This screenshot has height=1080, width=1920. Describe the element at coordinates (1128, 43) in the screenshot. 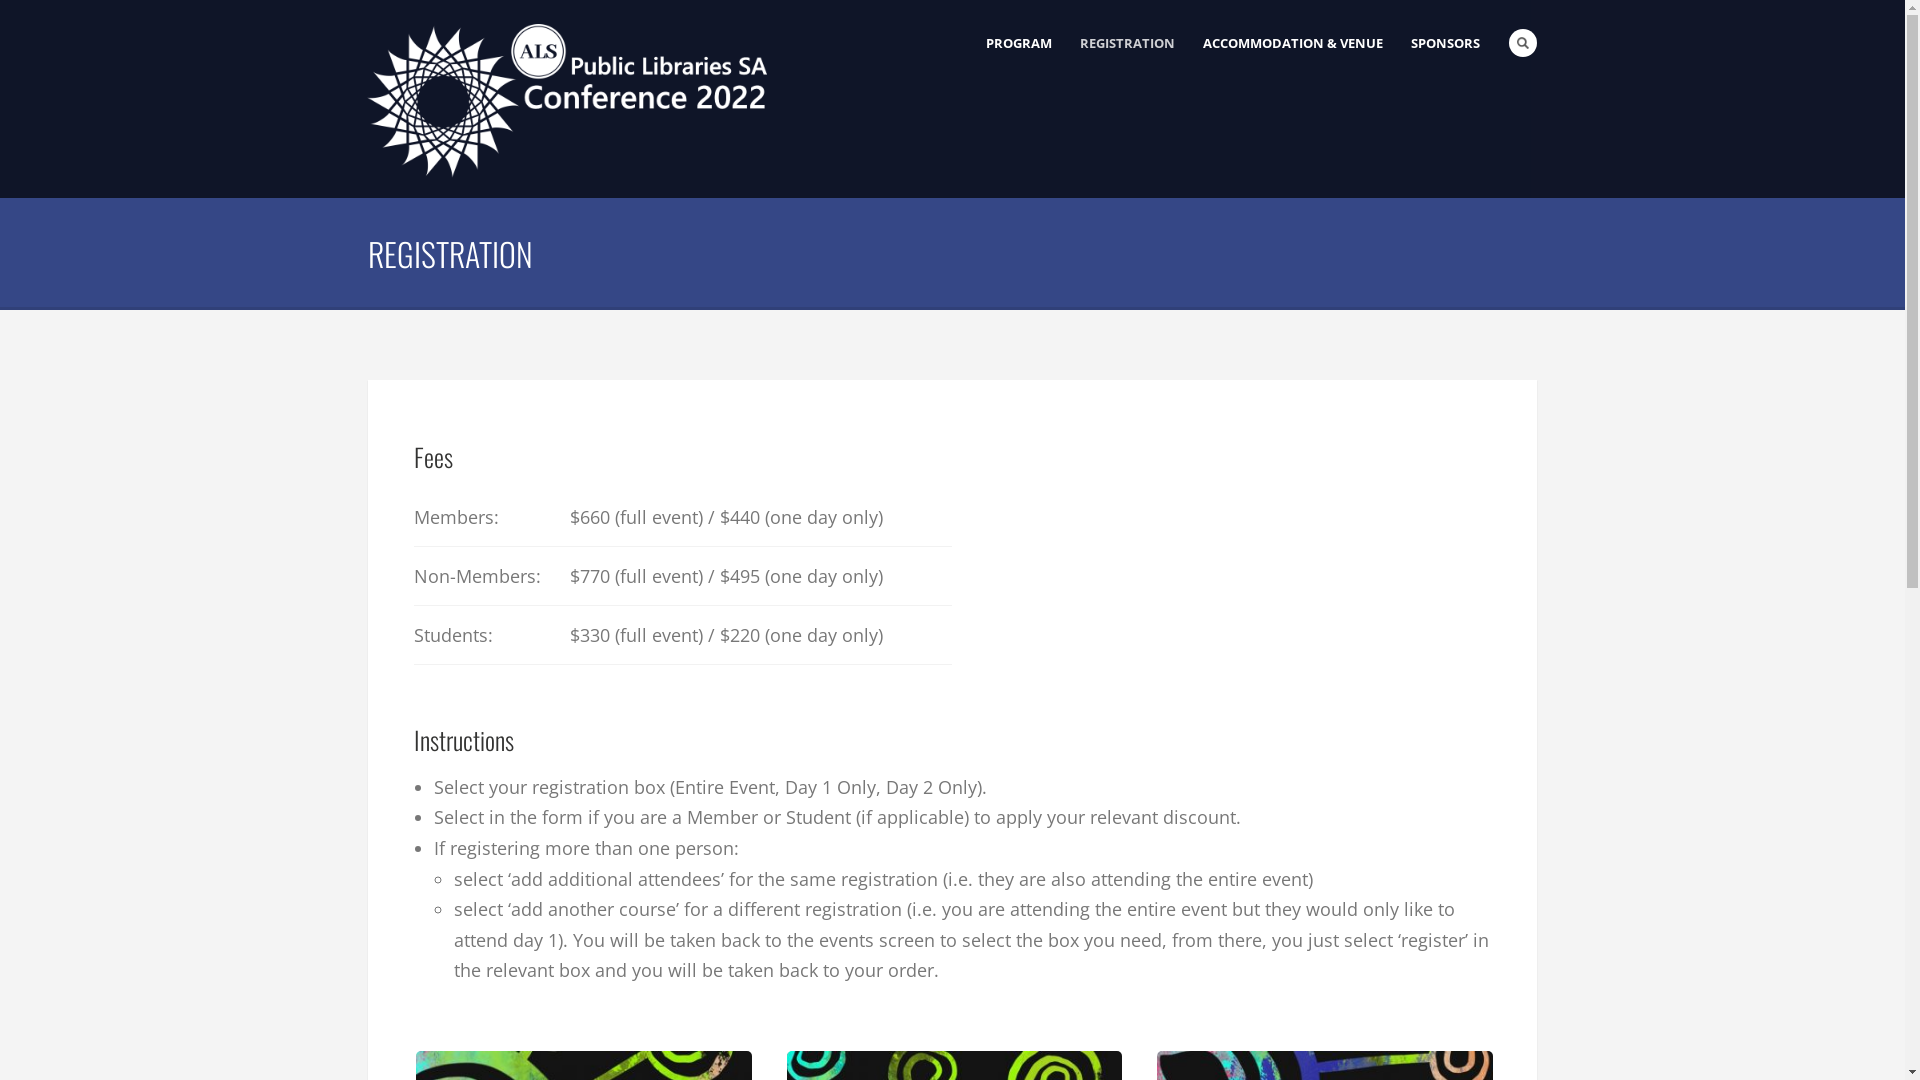

I see `REGISTRATION` at that location.